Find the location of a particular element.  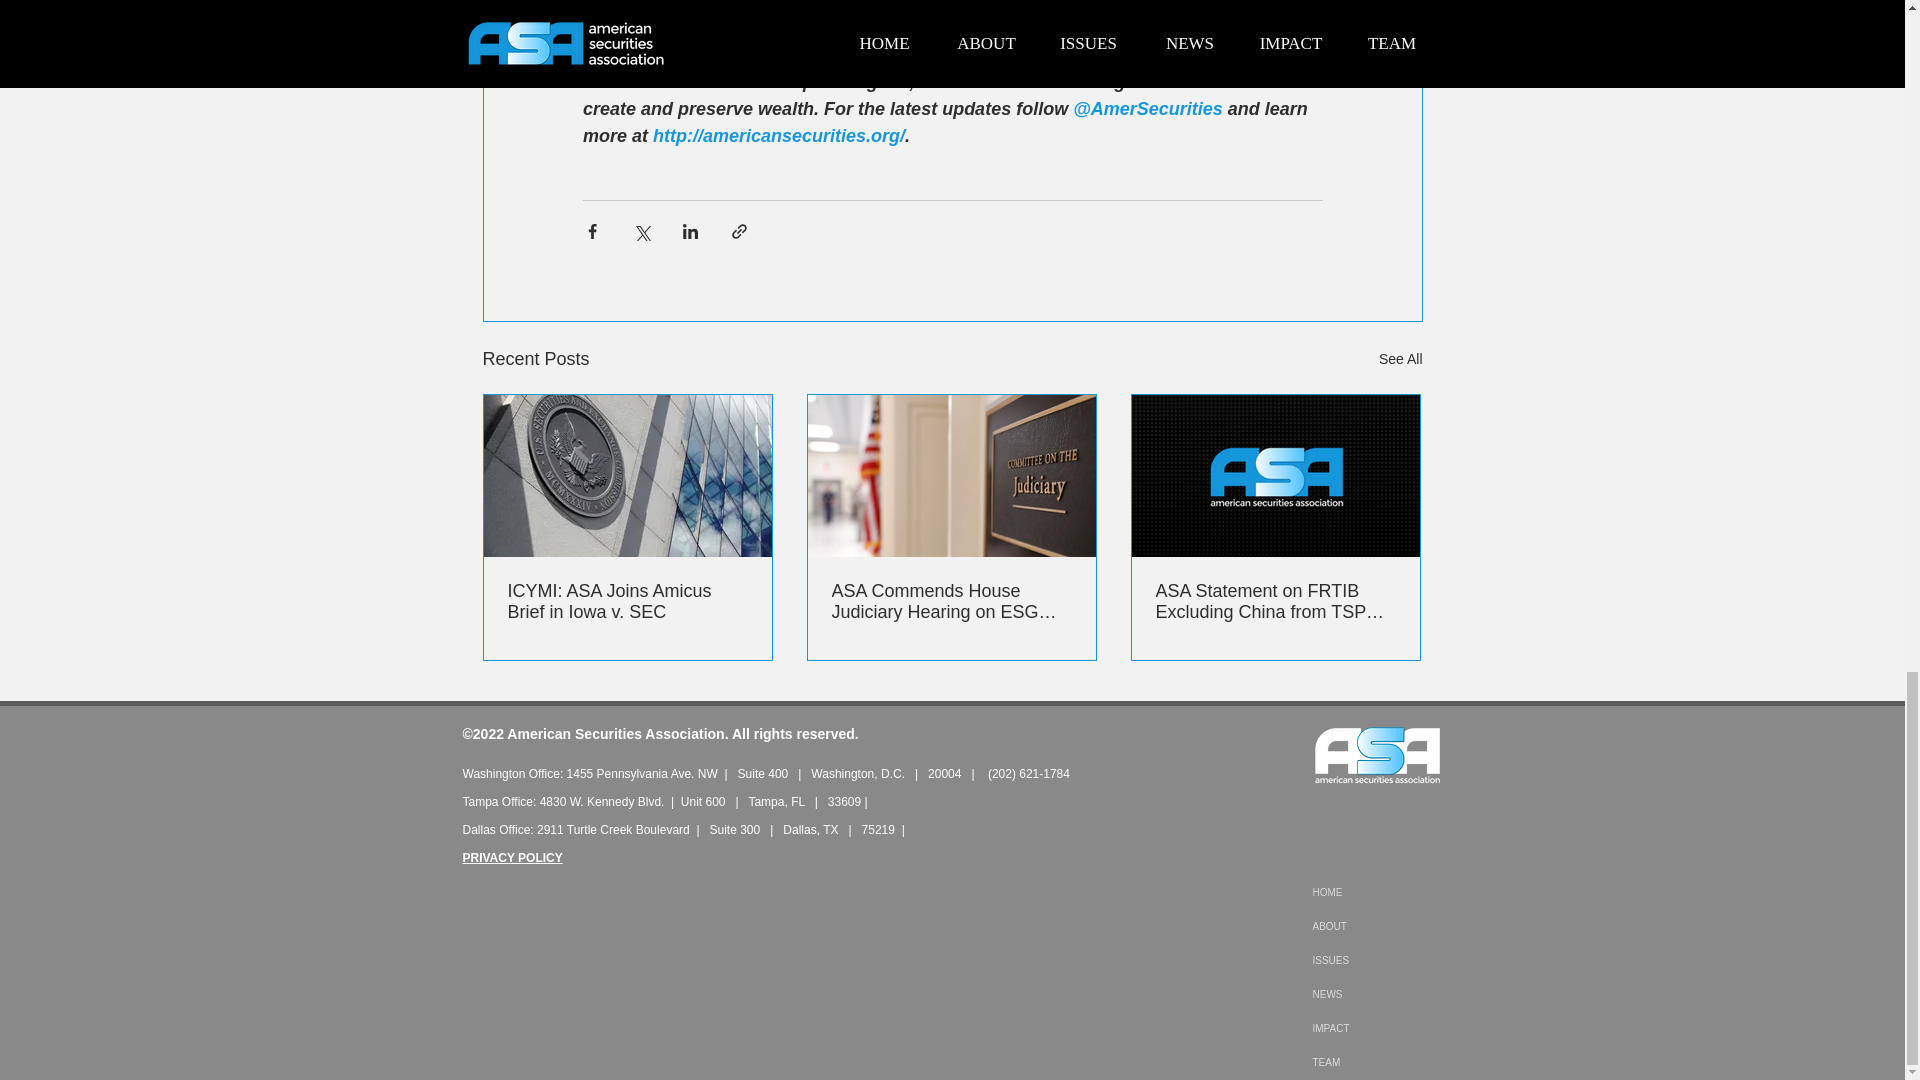

ASA Commends House Judiciary Hearing on ESG Collusion is located at coordinates (951, 602).